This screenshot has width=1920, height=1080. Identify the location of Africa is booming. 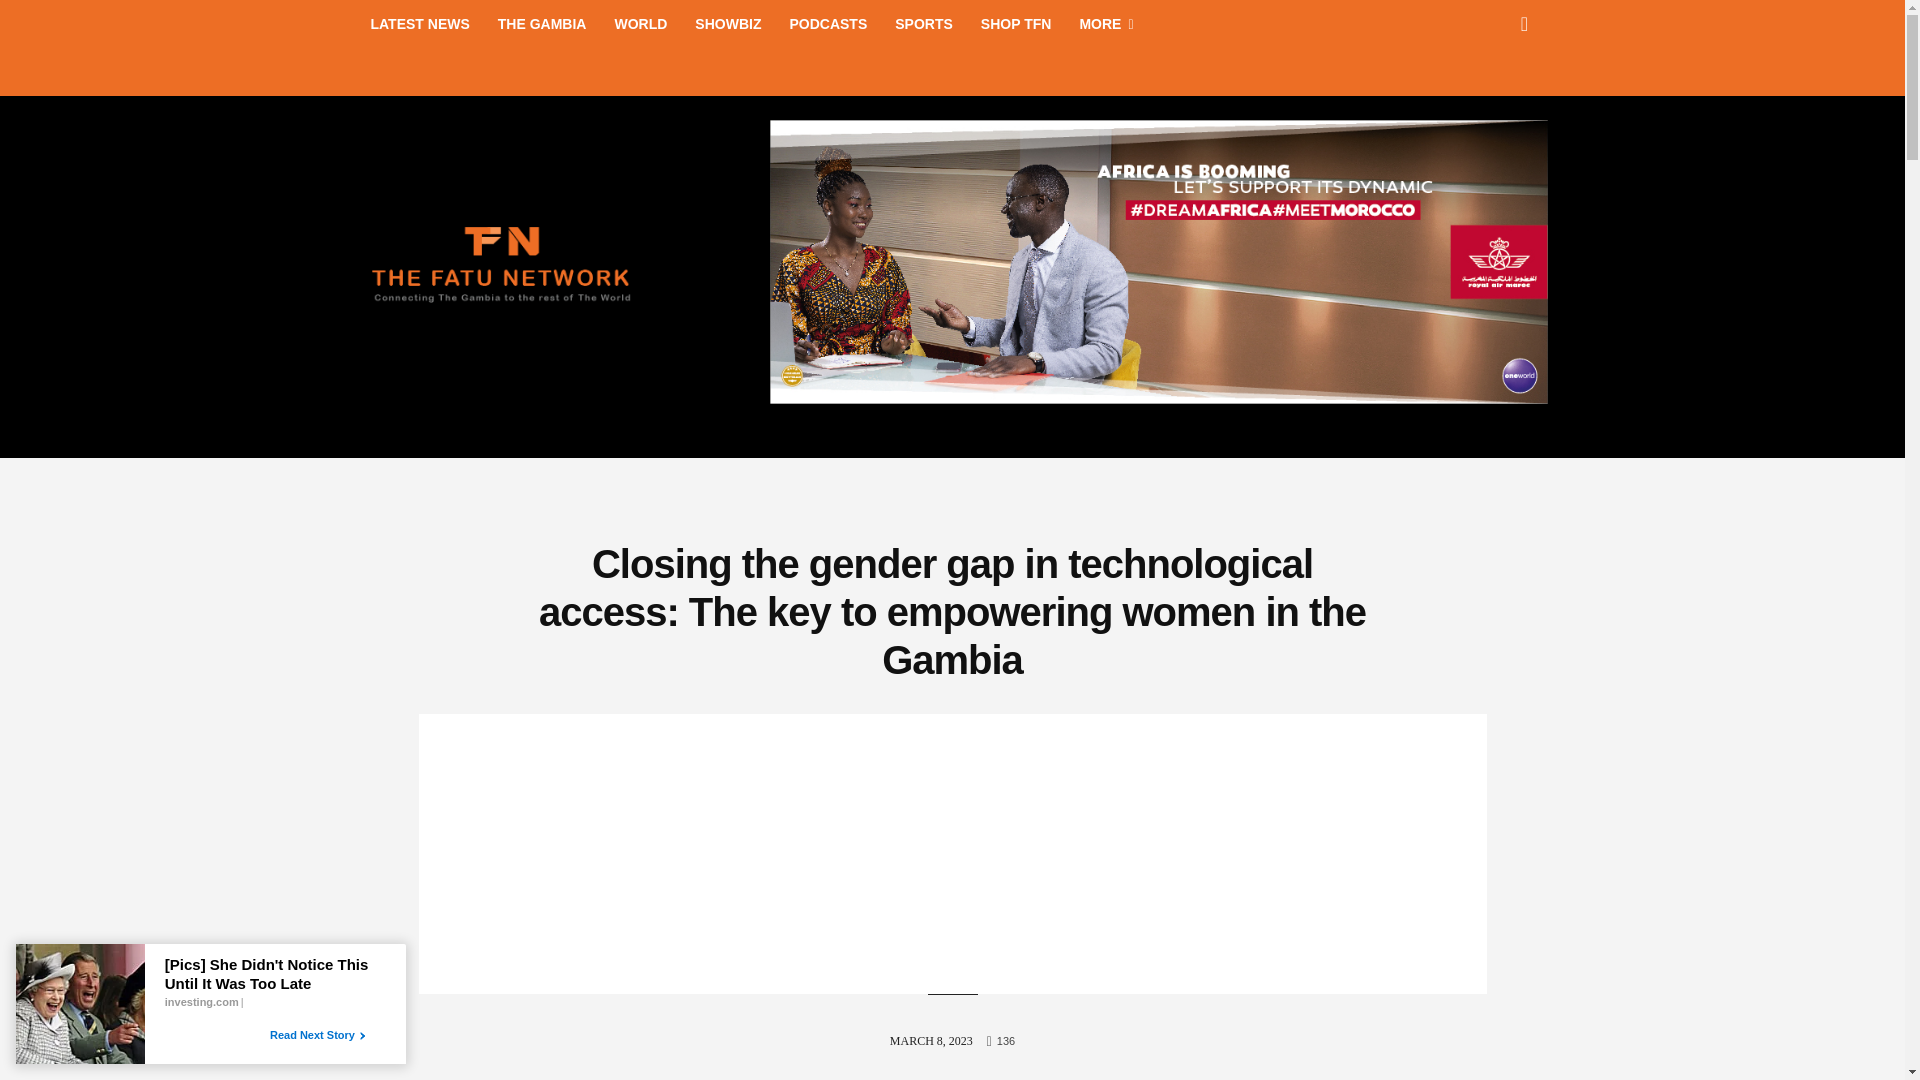
(1159, 398).